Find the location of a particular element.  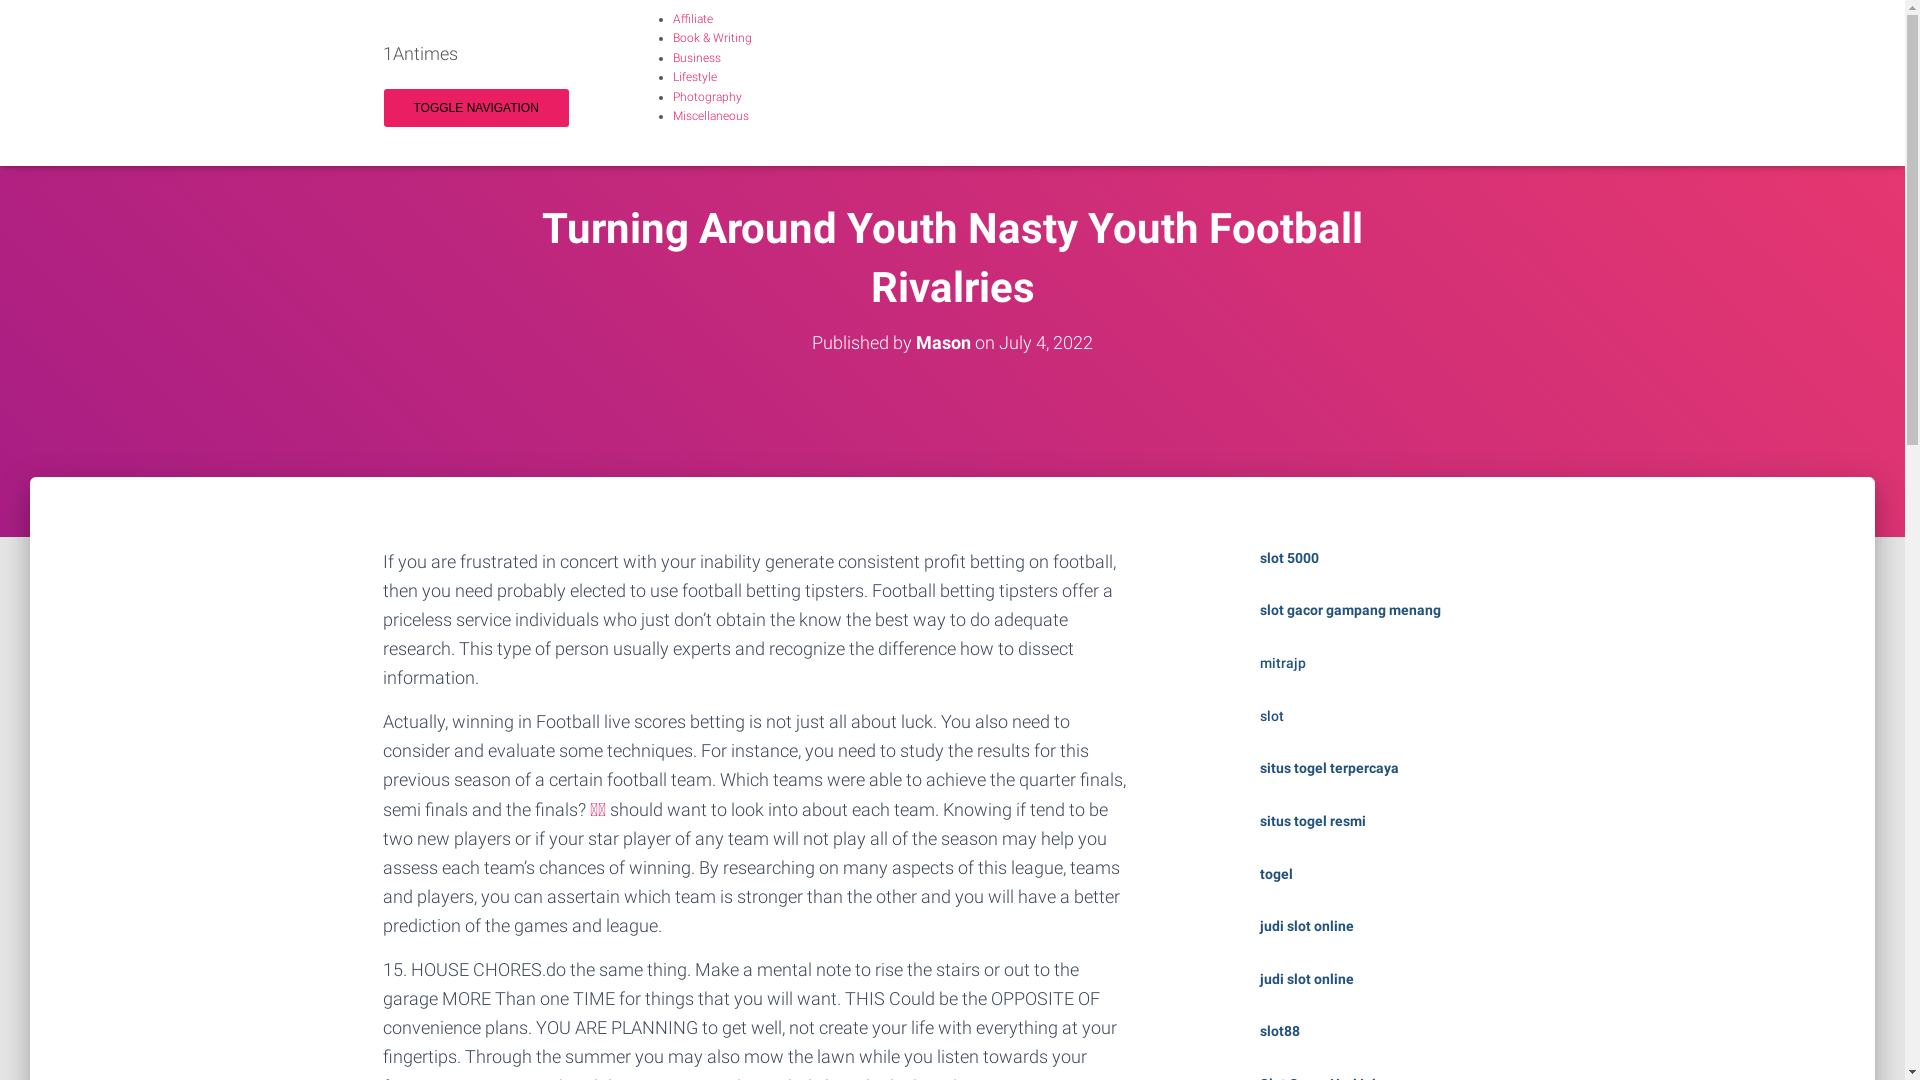

1Antimes is located at coordinates (420, 54).